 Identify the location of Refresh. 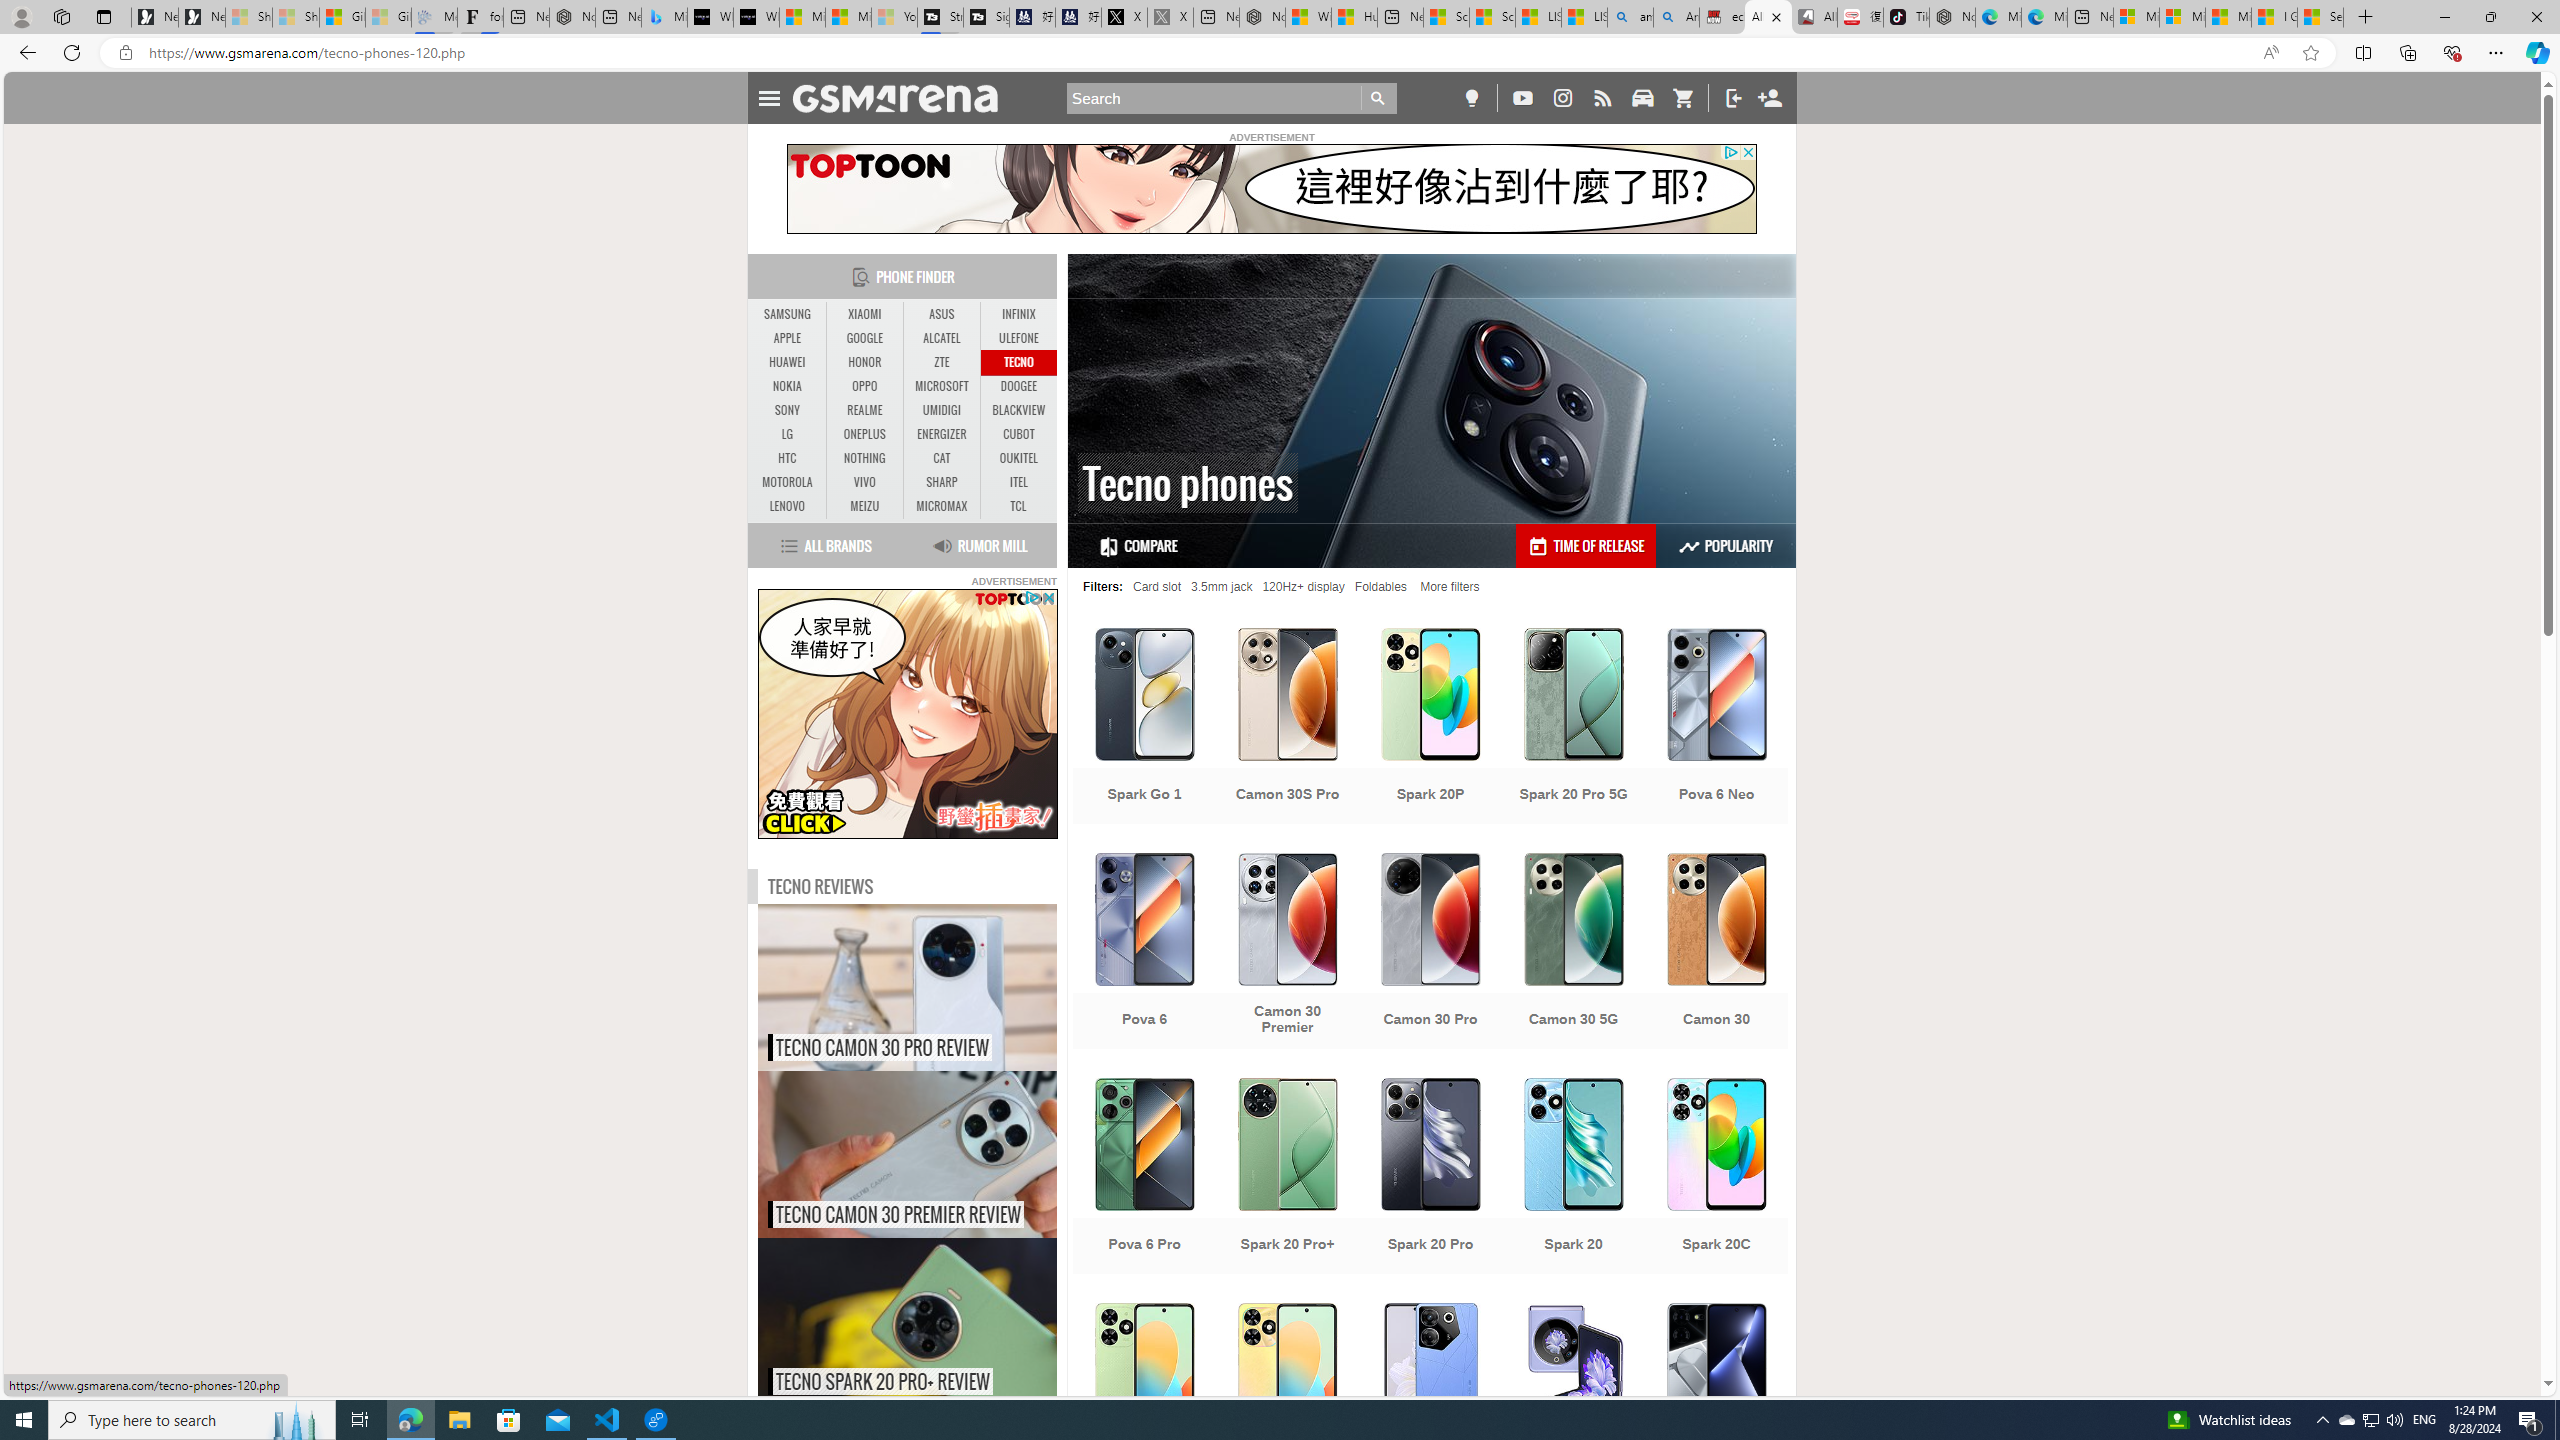
(72, 52).